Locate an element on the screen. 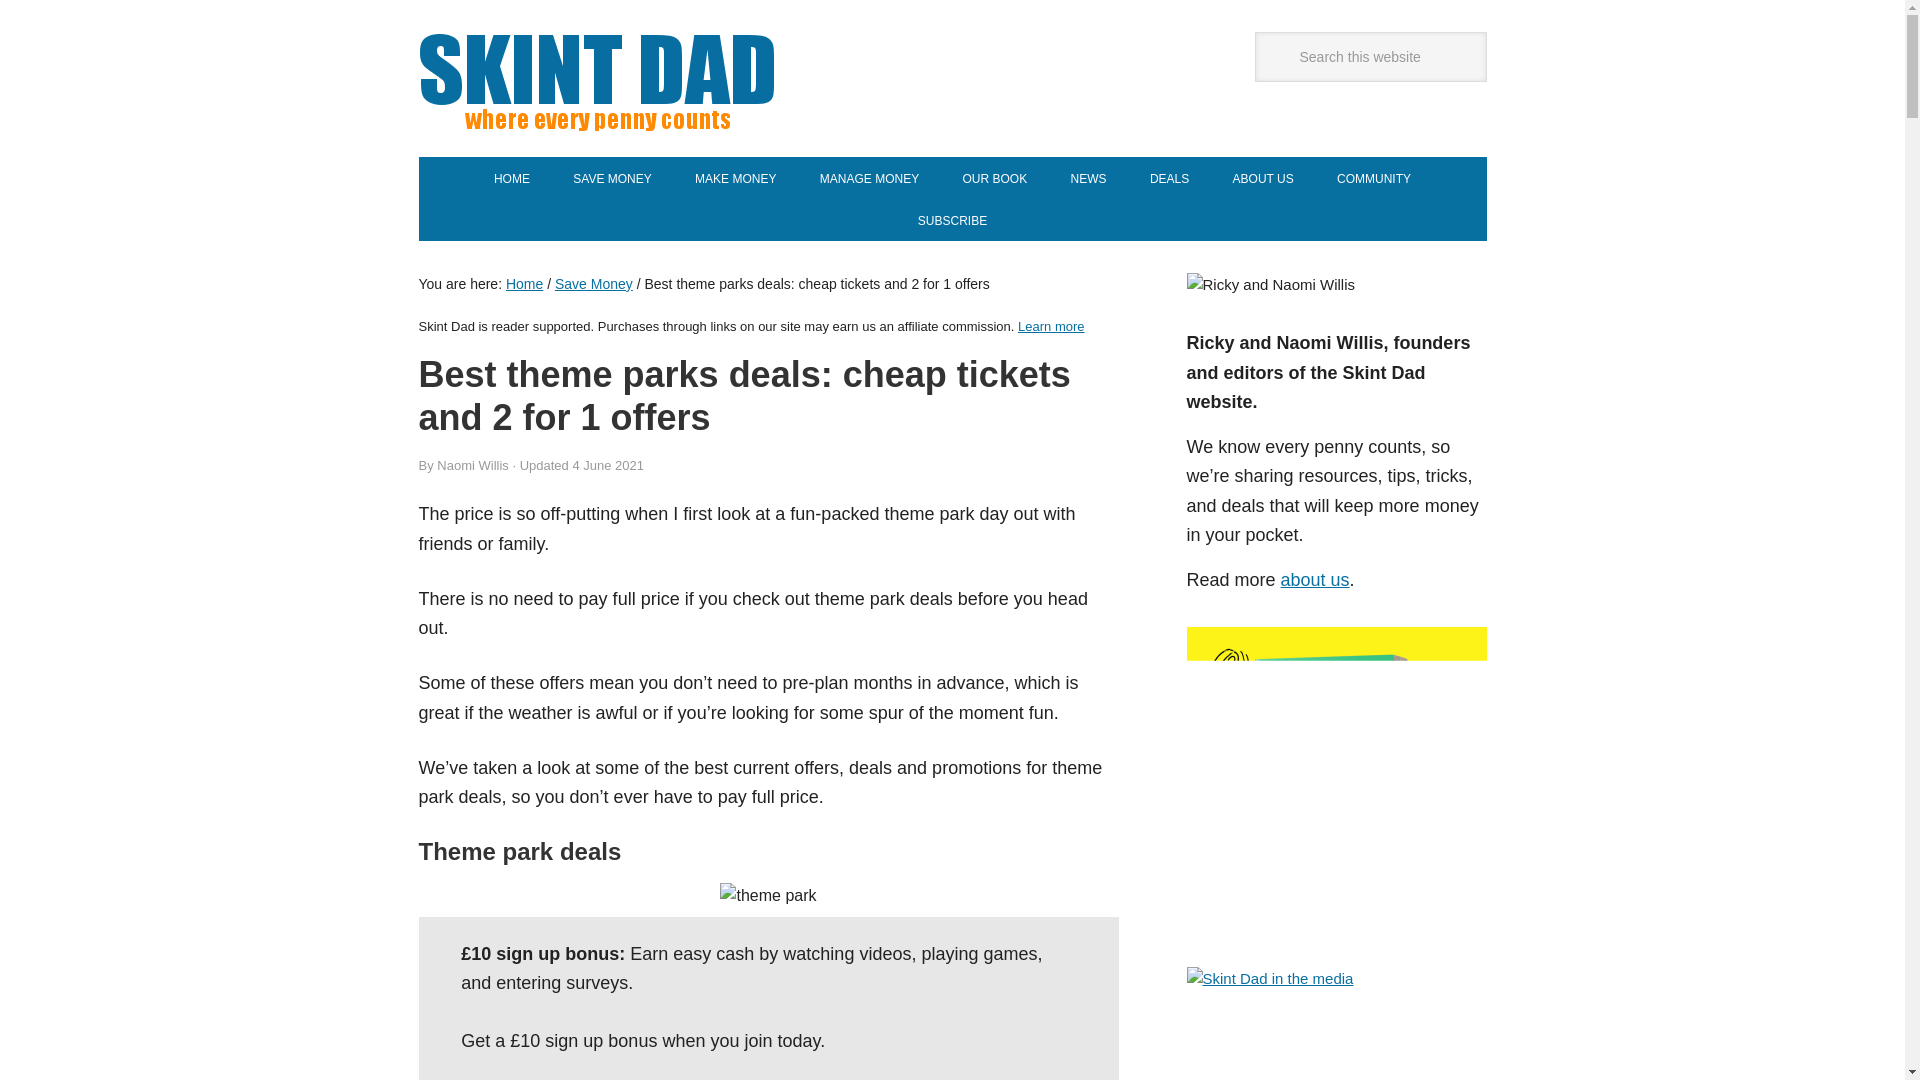  DEALS is located at coordinates (1170, 177).